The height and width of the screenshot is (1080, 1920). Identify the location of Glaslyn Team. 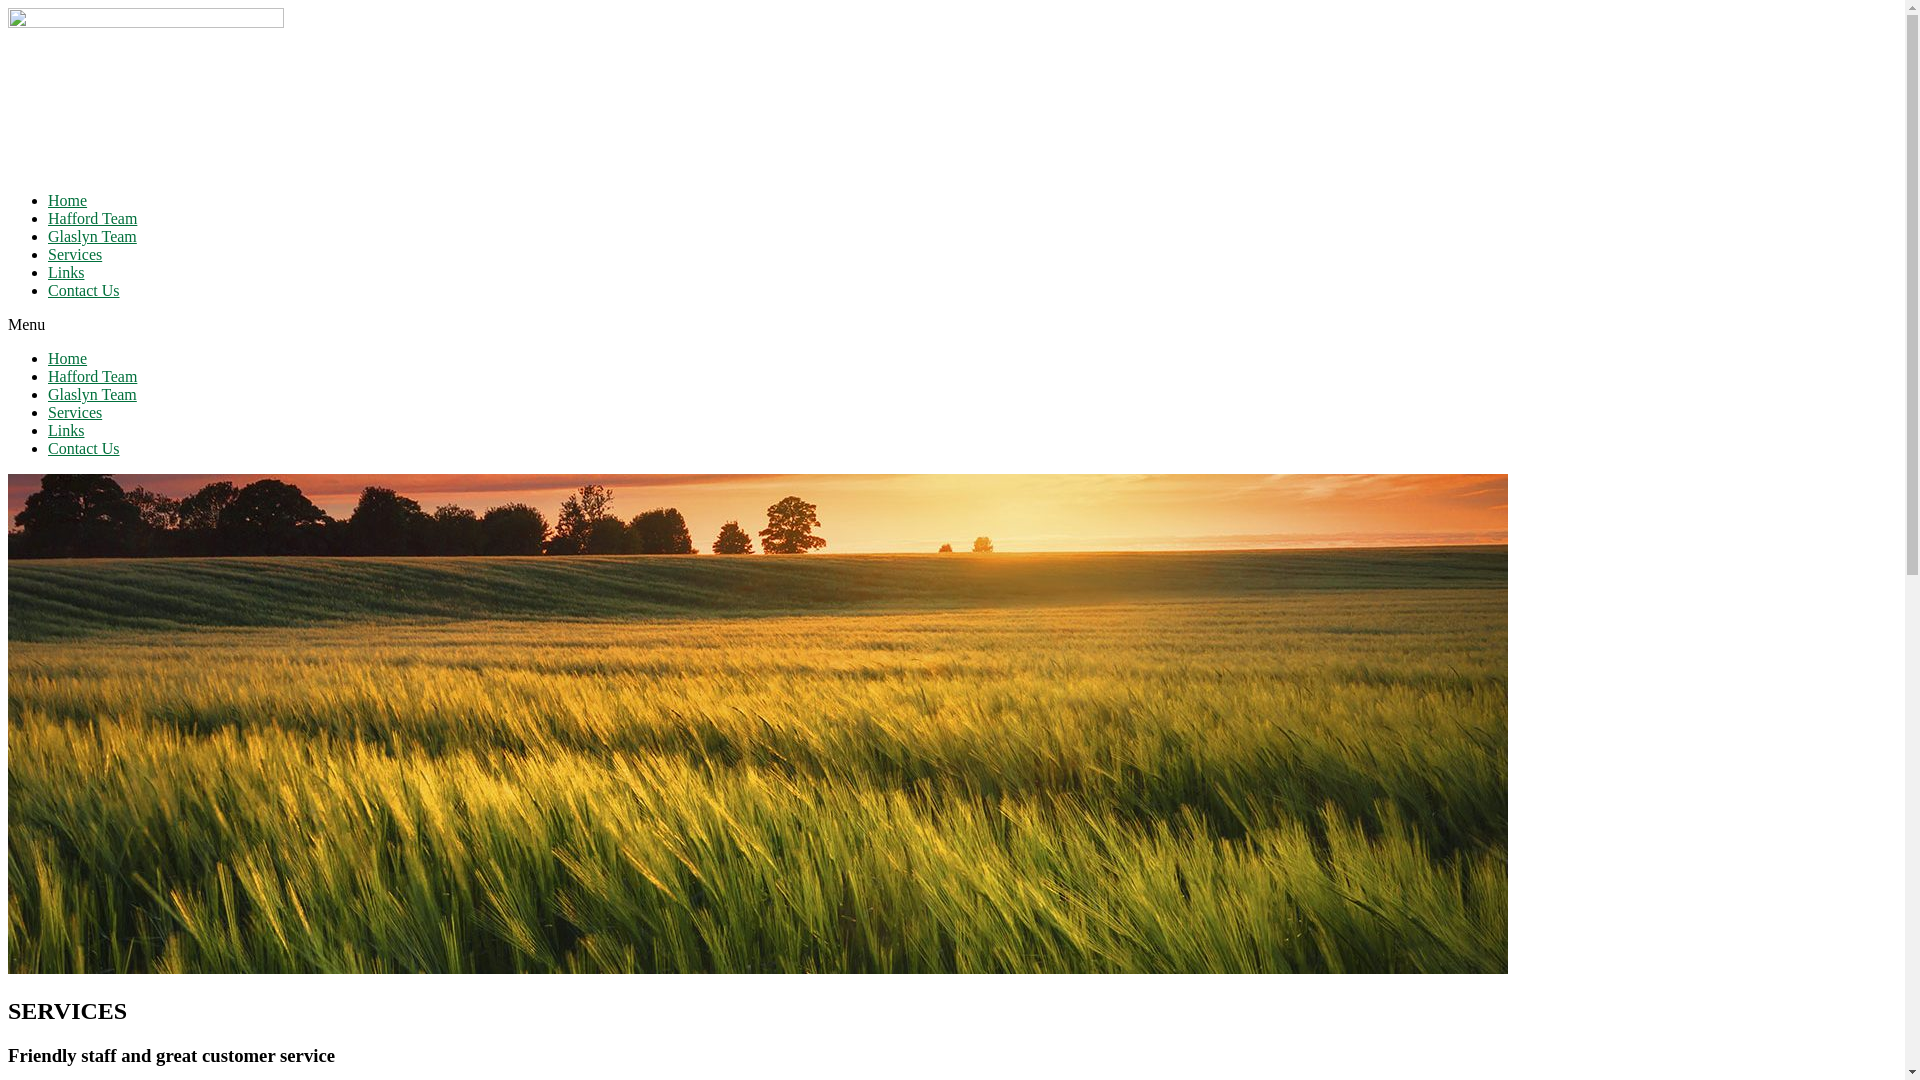
(92, 236).